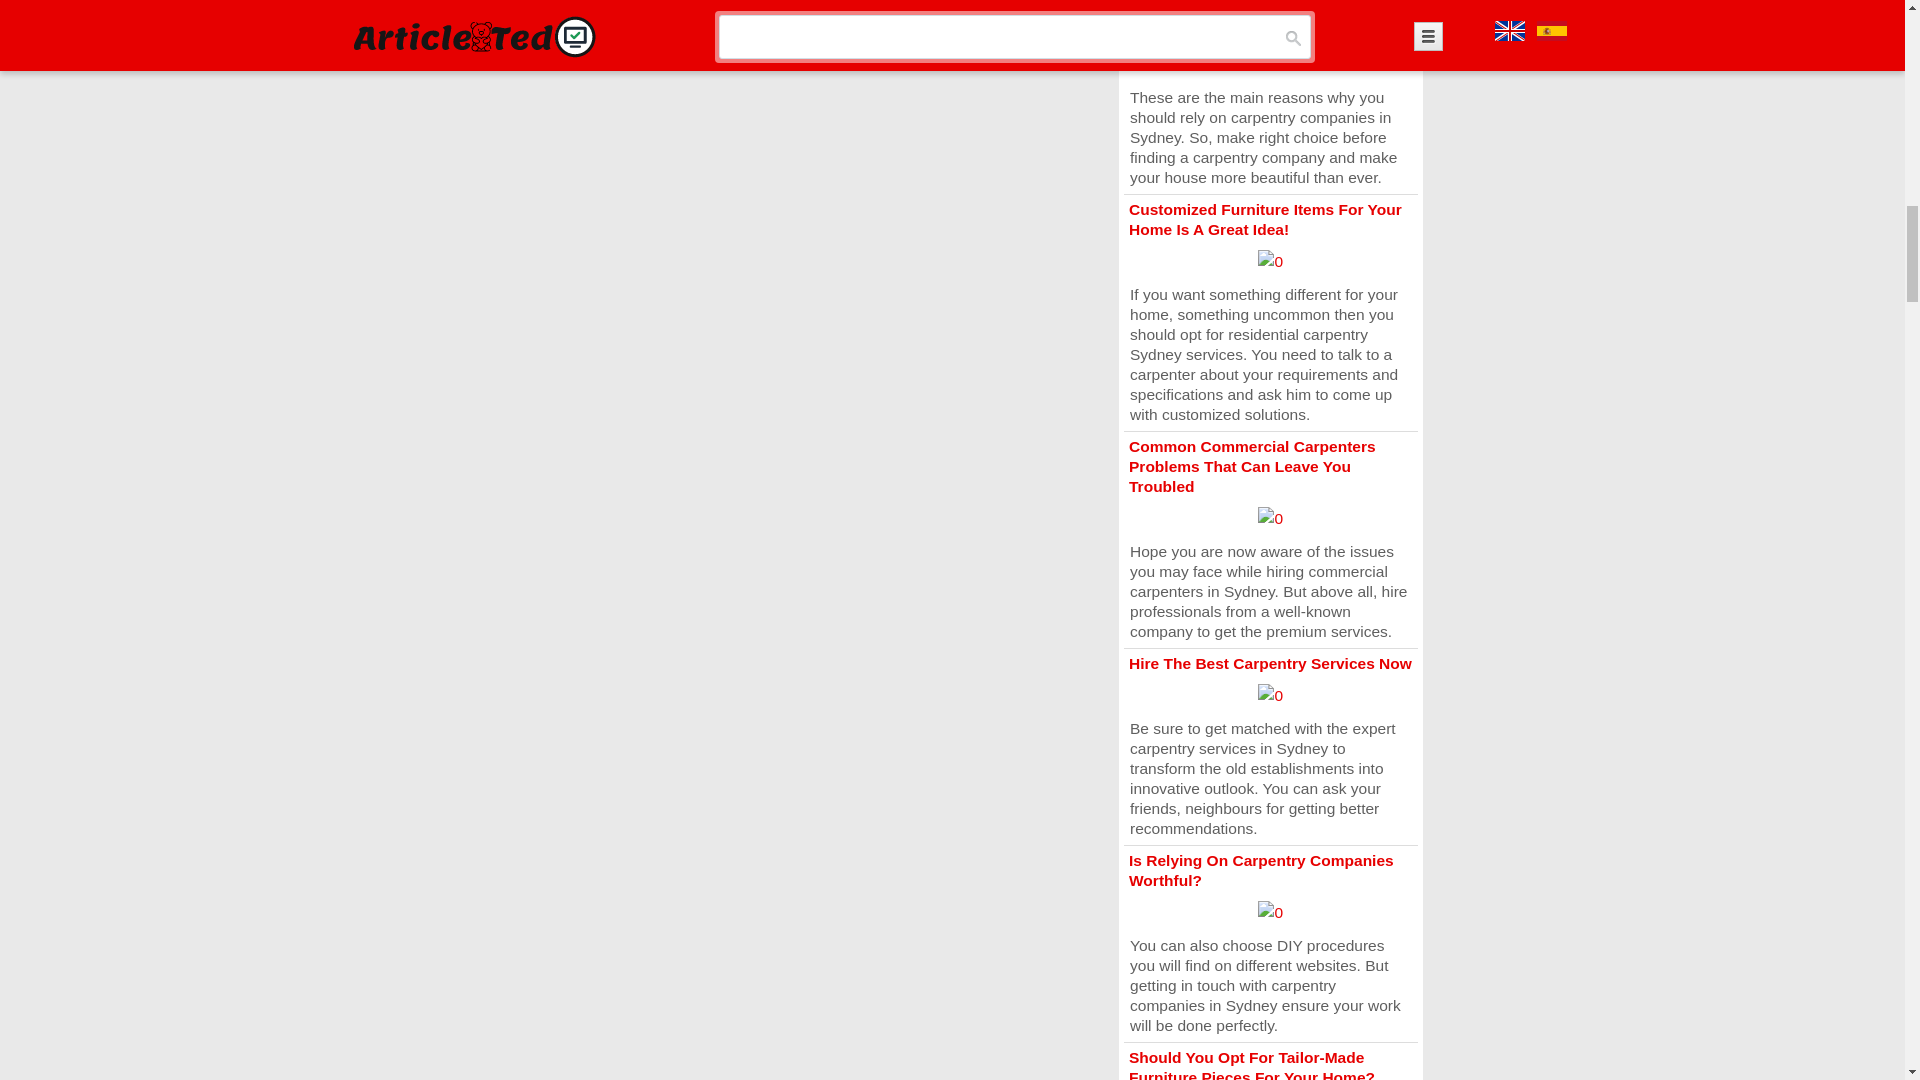 The width and height of the screenshot is (1920, 1080). Describe the element at coordinates (1270, 662) in the screenshot. I see `Hire The Best Carpentry Services Now` at that location.